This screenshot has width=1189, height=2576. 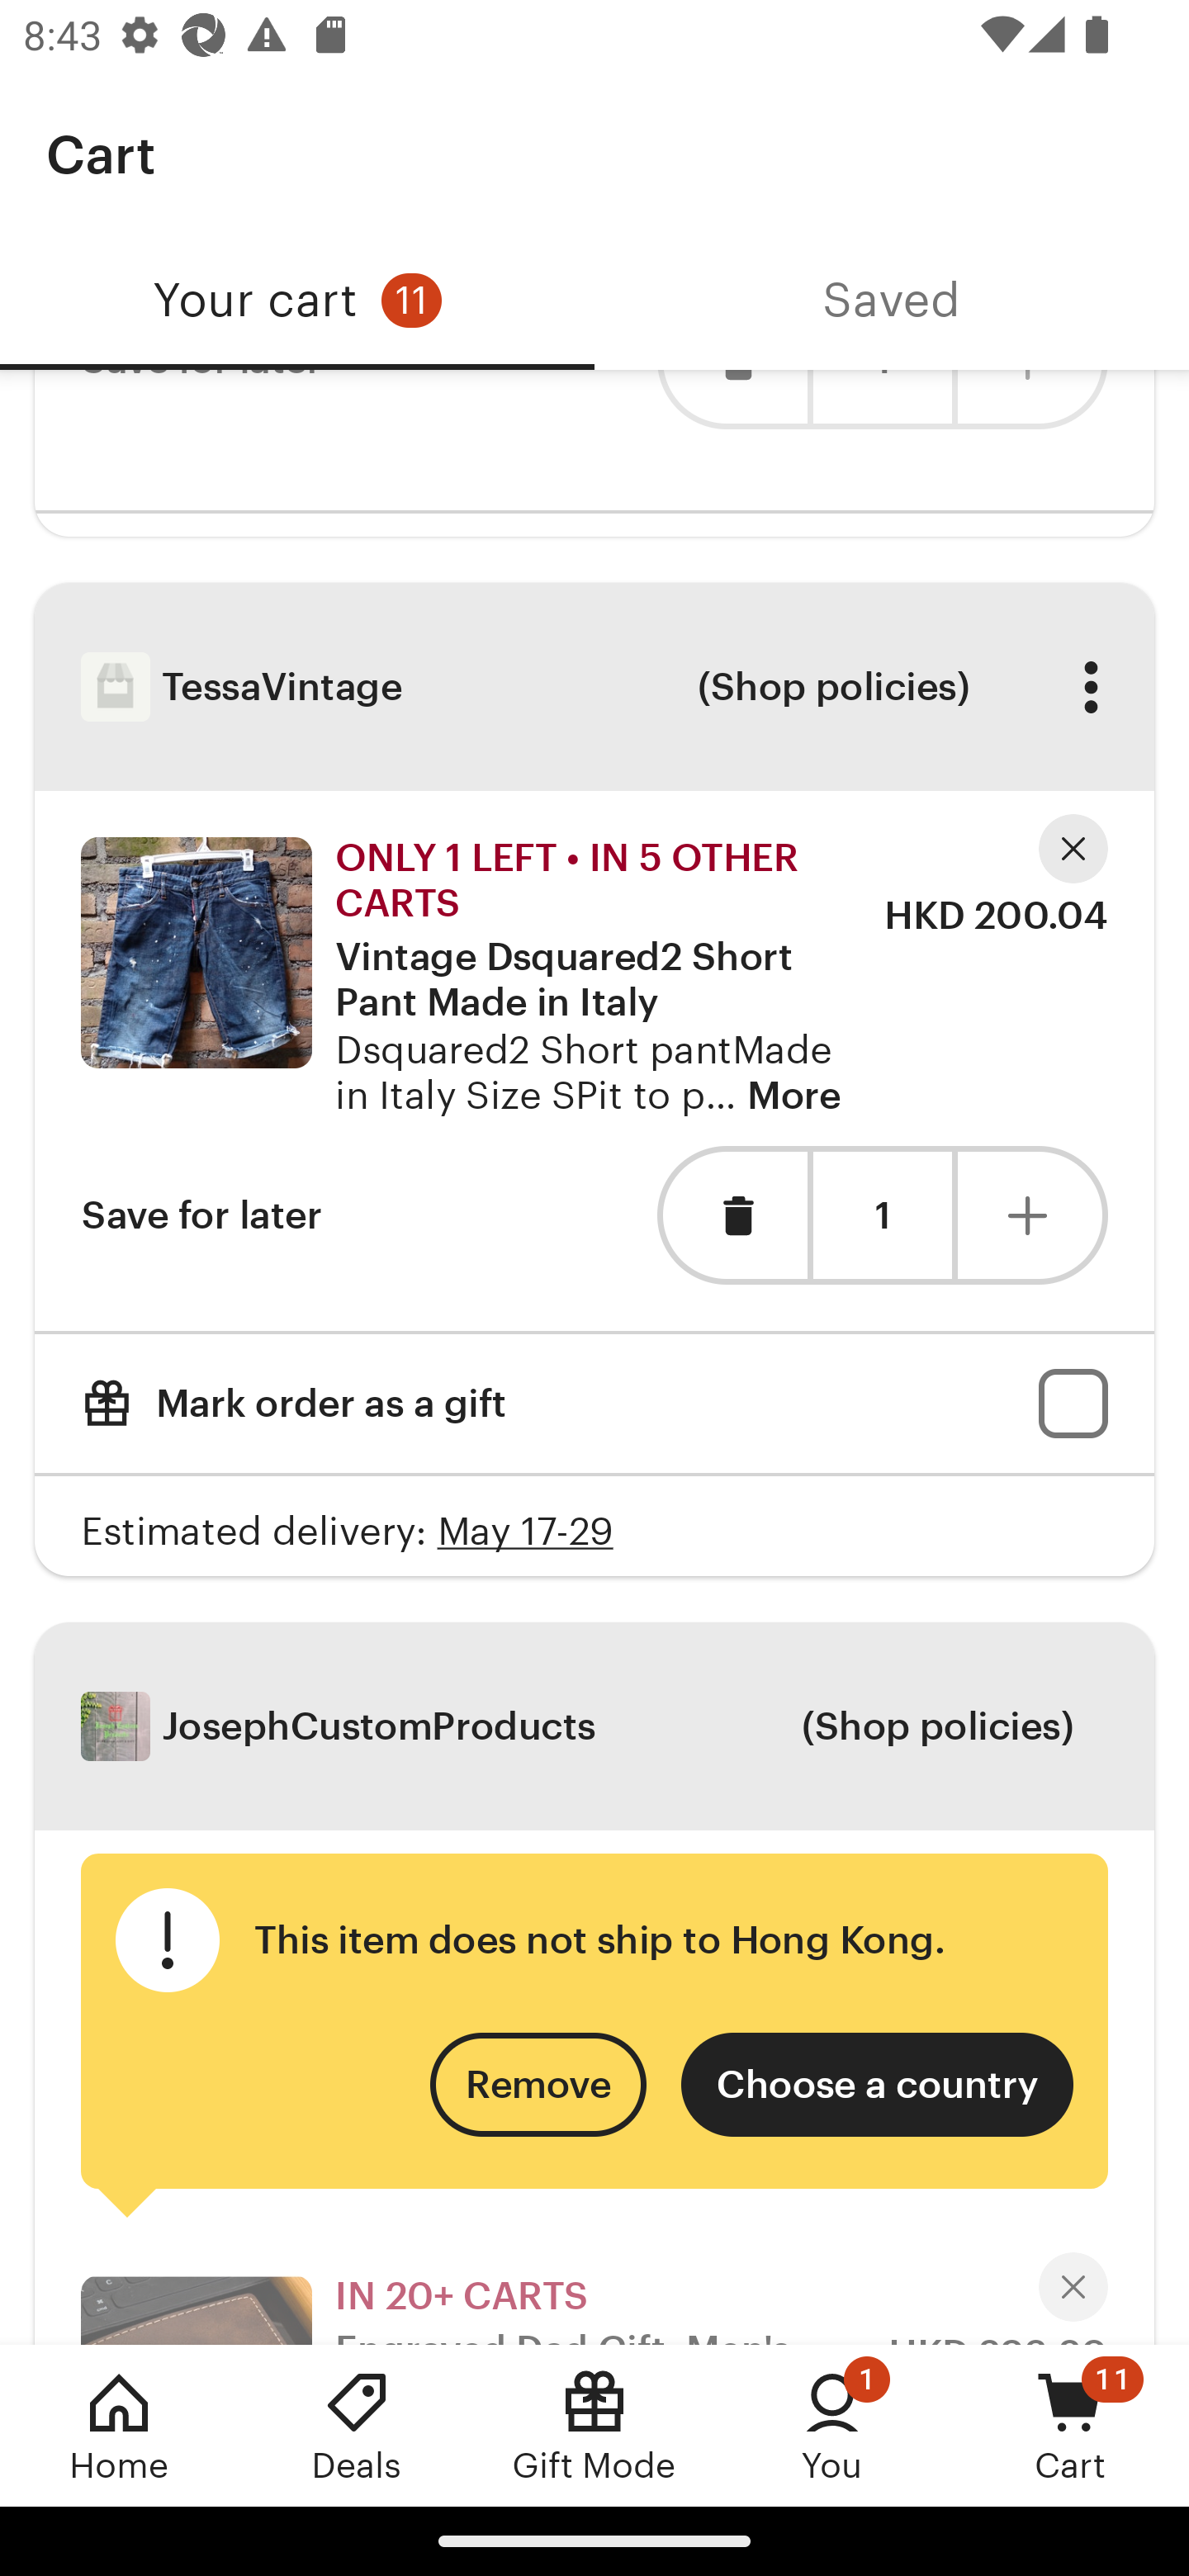 What do you see at coordinates (832, 687) in the screenshot?
I see `(Shop policies)` at bounding box center [832, 687].